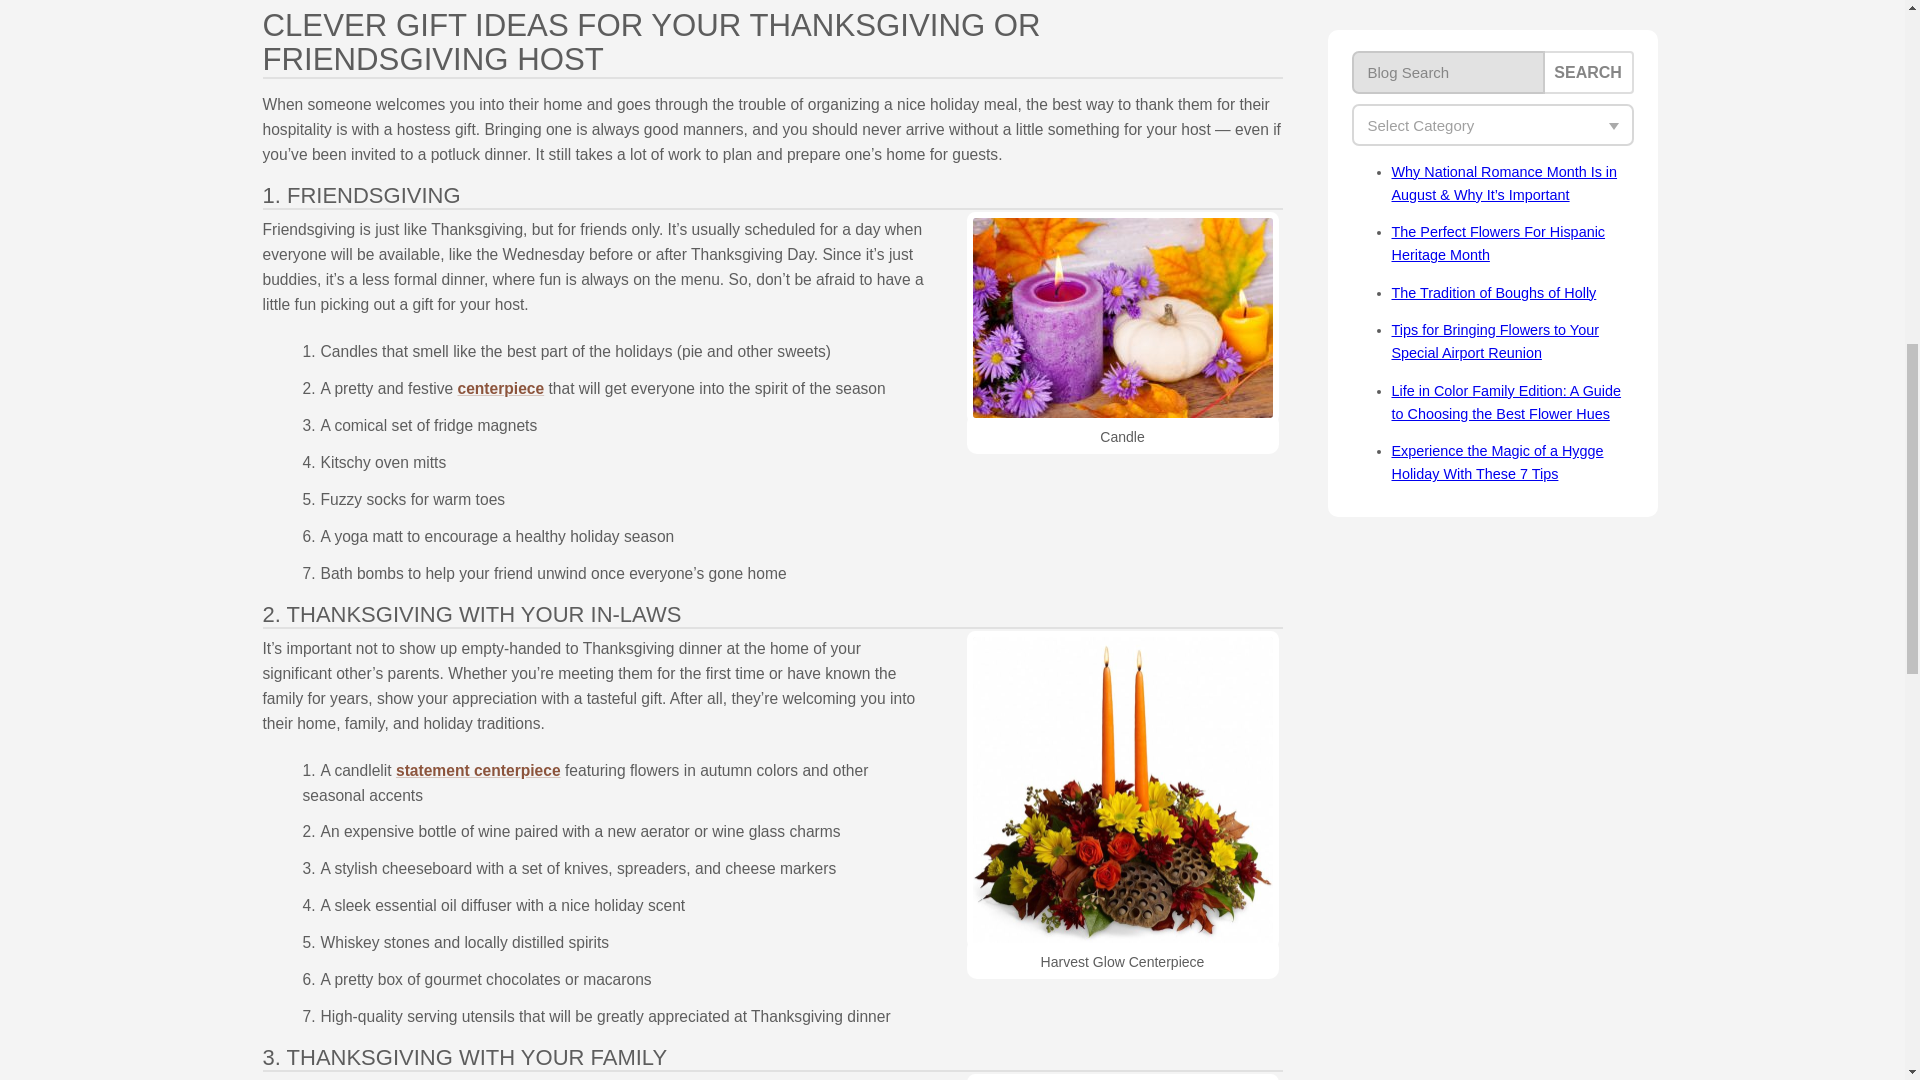 Image resolution: width=1920 pixels, height=1080 pixels. Describe the element at coordinates (502, 388) in the screenshot. I see `centerpiece` at that location.